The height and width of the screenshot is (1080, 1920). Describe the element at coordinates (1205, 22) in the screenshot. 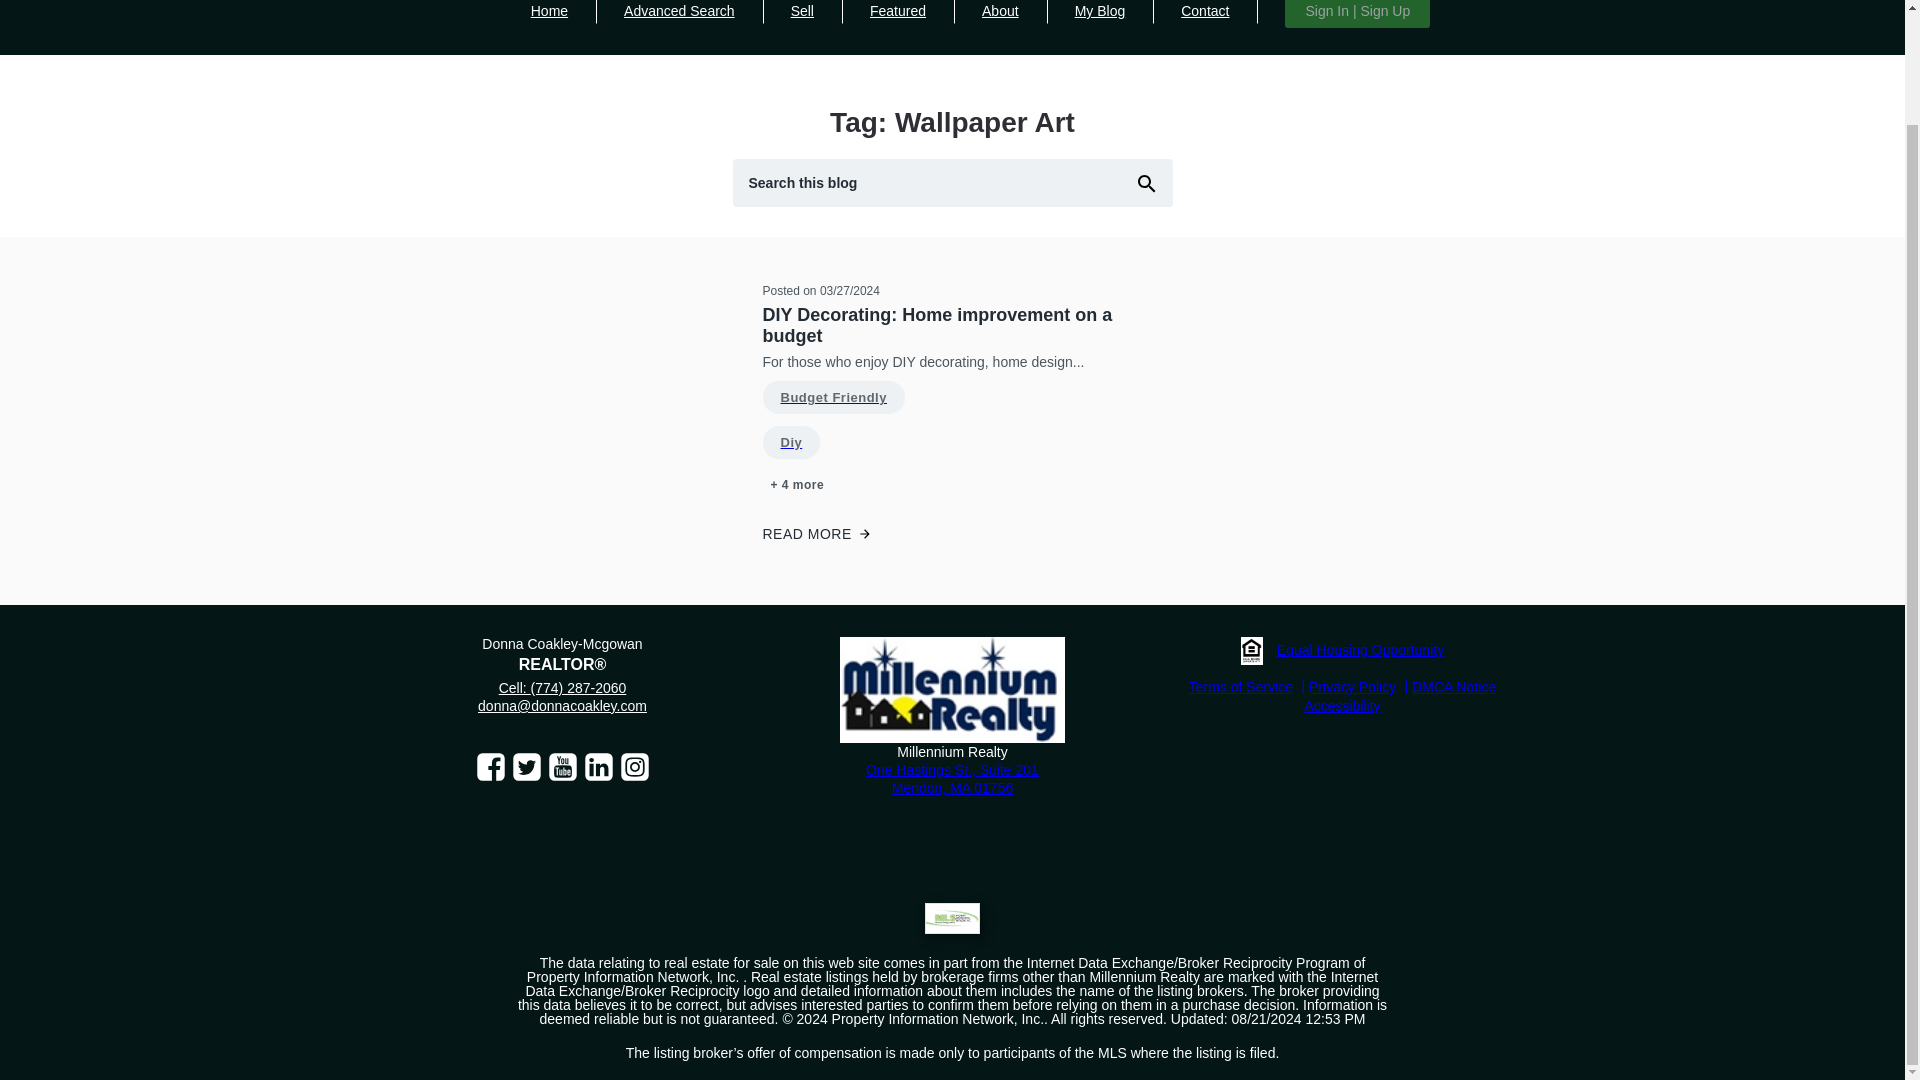

I see `Contact` at that location.